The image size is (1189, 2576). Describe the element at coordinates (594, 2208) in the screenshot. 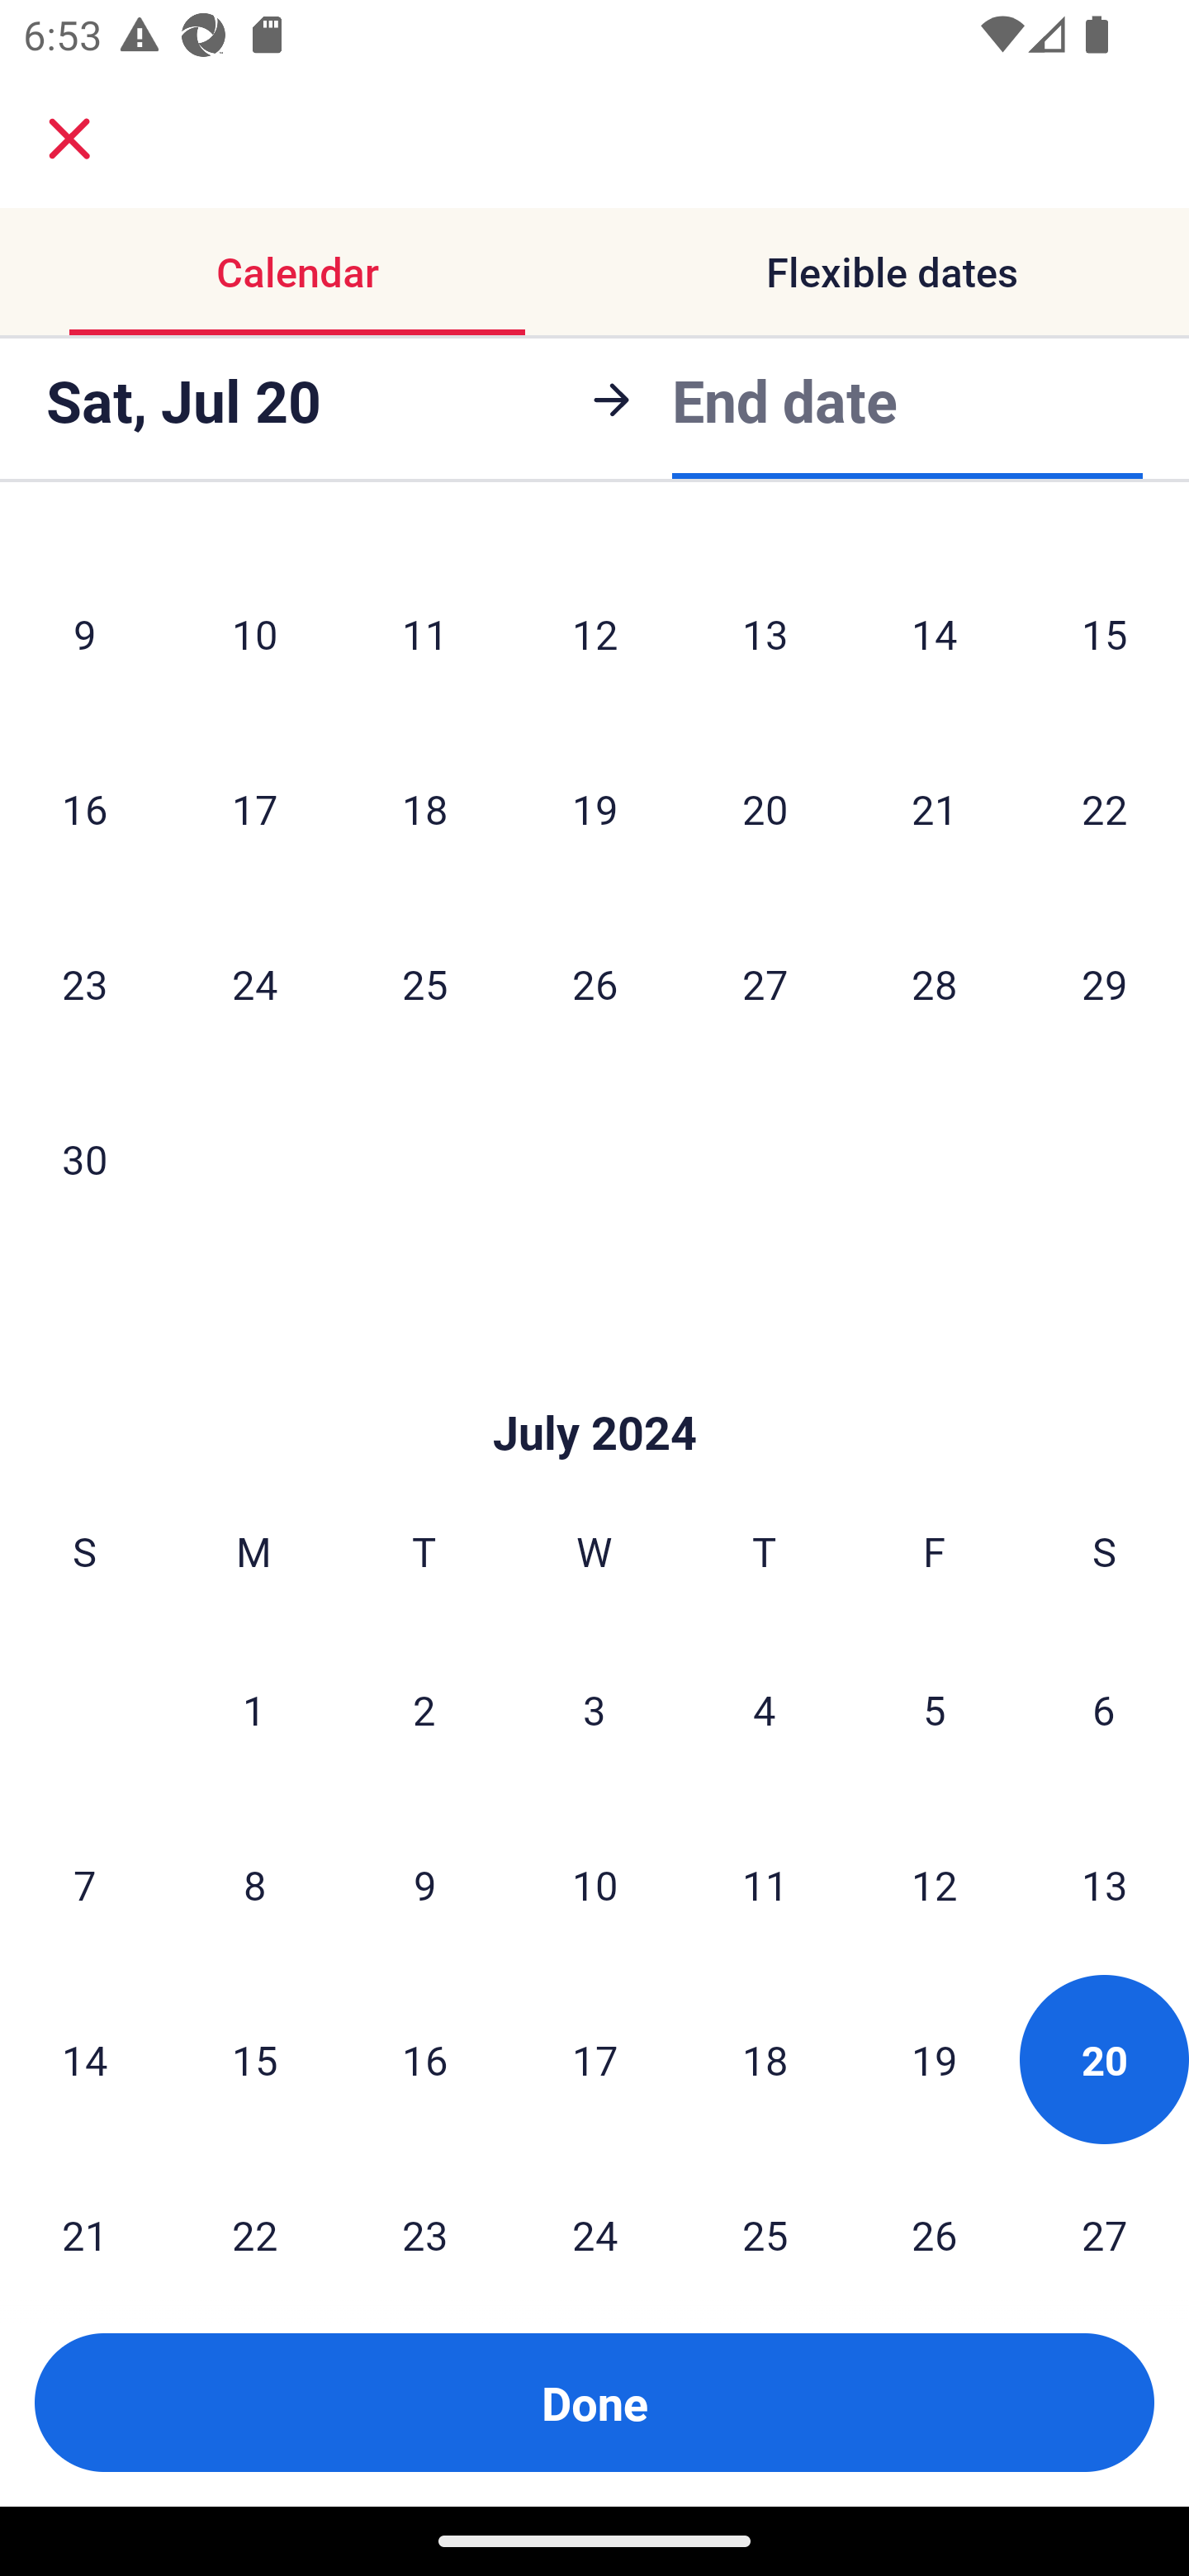

I see `24 Wednesday, July 24, 2024` at that location.